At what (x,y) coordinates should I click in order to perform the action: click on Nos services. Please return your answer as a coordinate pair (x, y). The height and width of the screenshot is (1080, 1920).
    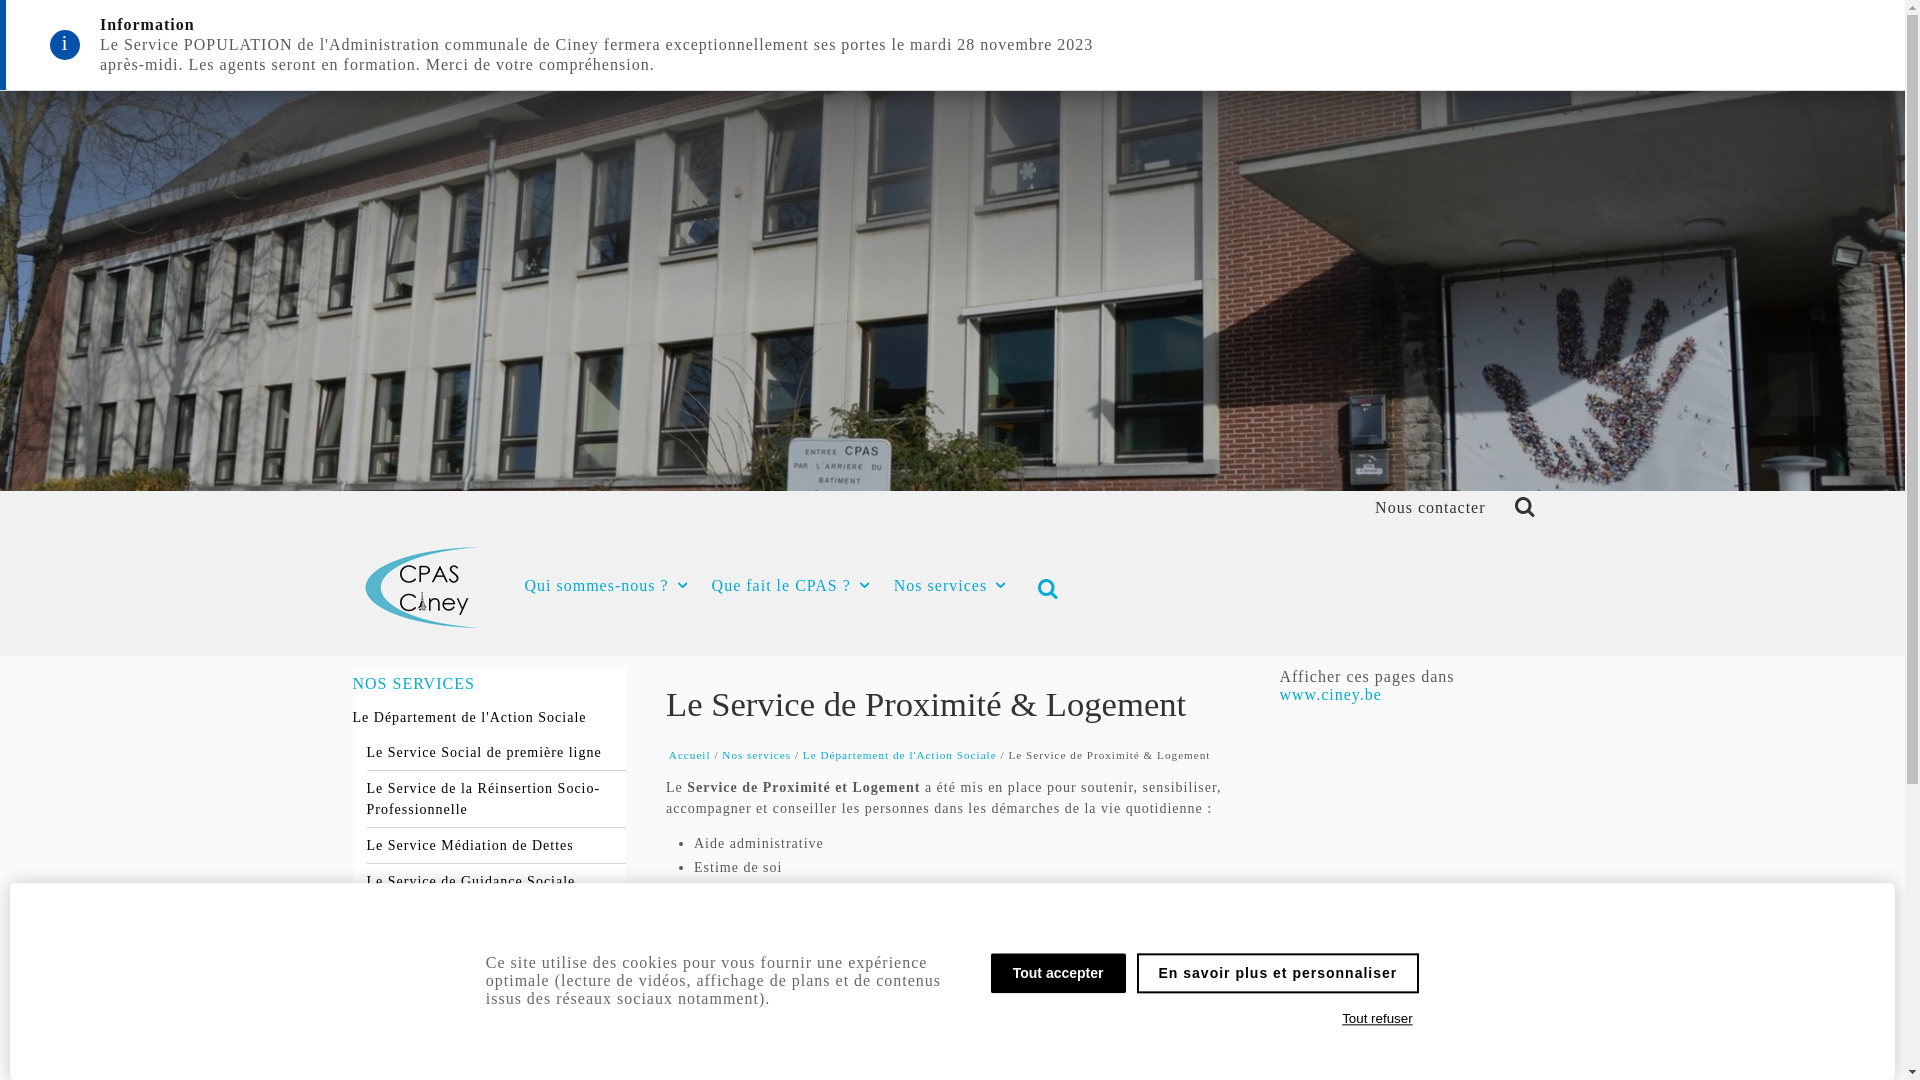
    Looking at the image, I should click on (756, 756).